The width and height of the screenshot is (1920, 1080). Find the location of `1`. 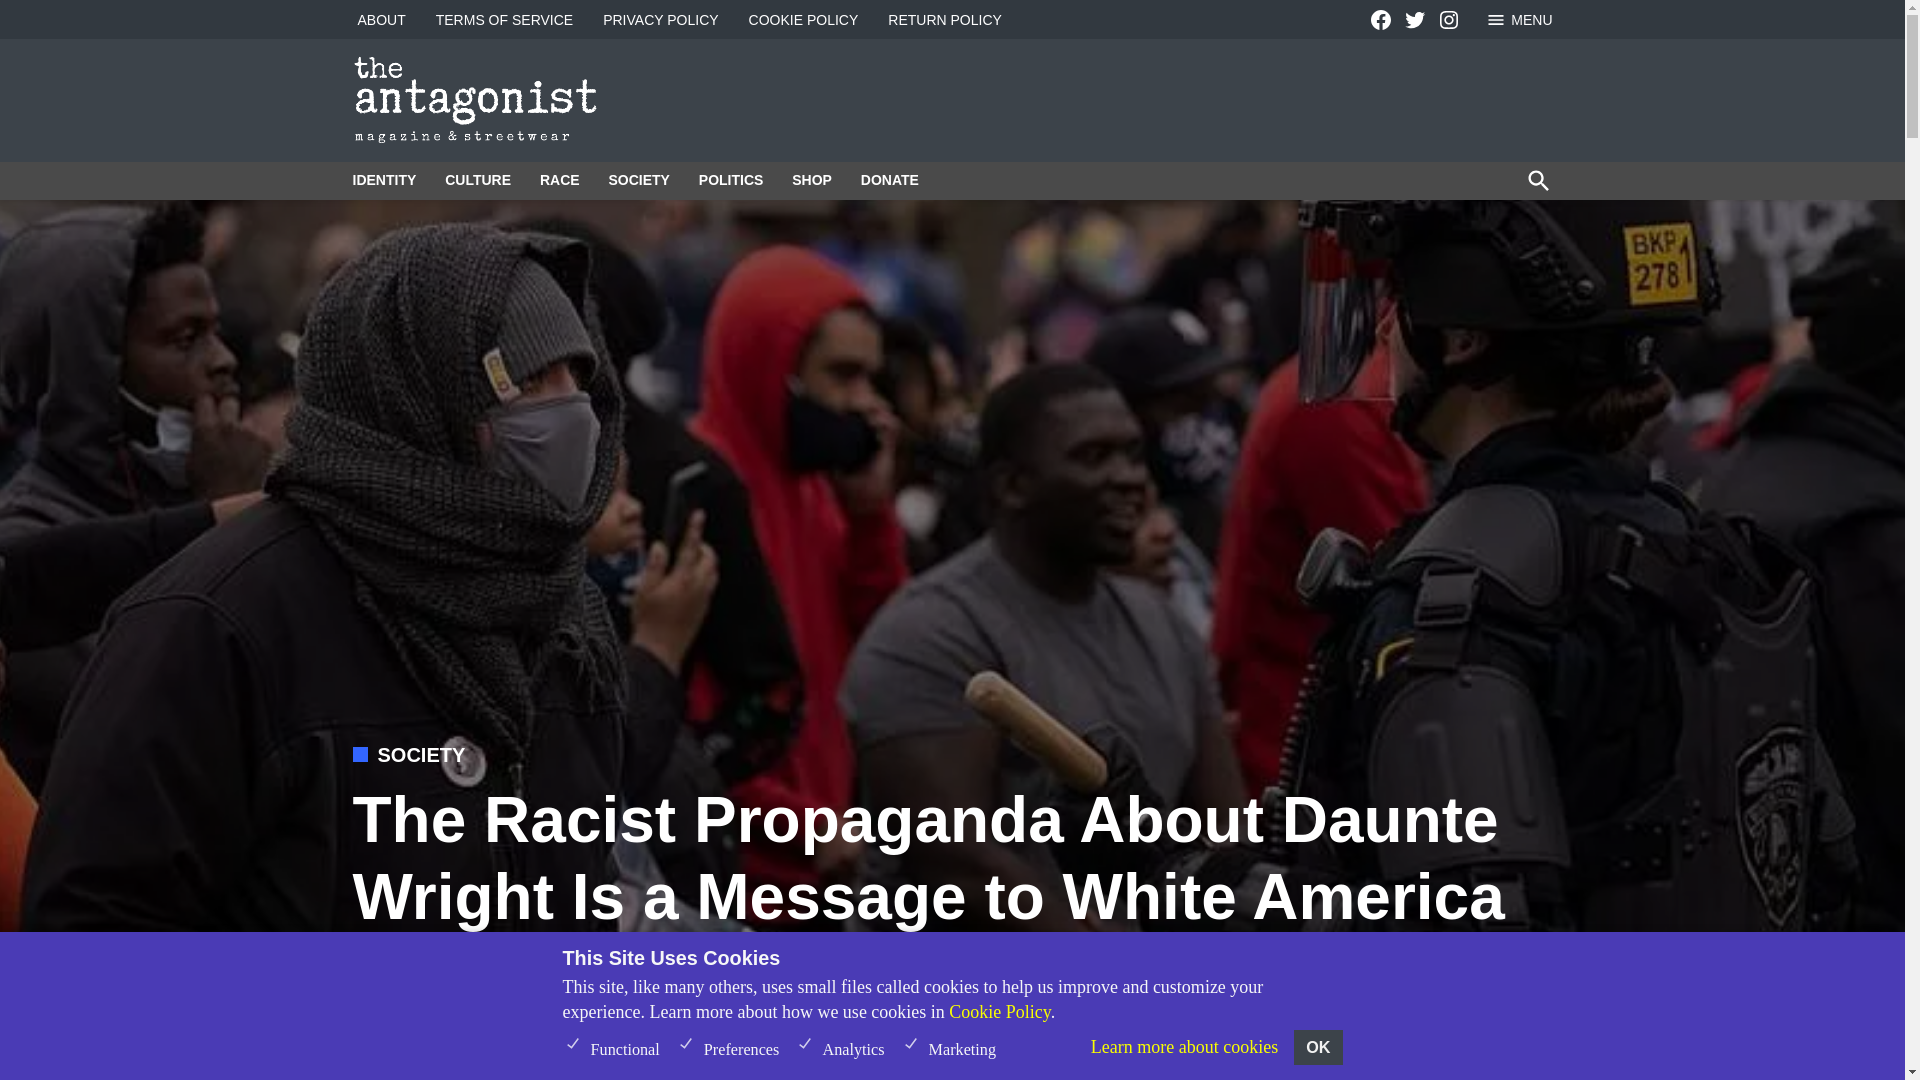

1 is located at coordinates (572, 1042).